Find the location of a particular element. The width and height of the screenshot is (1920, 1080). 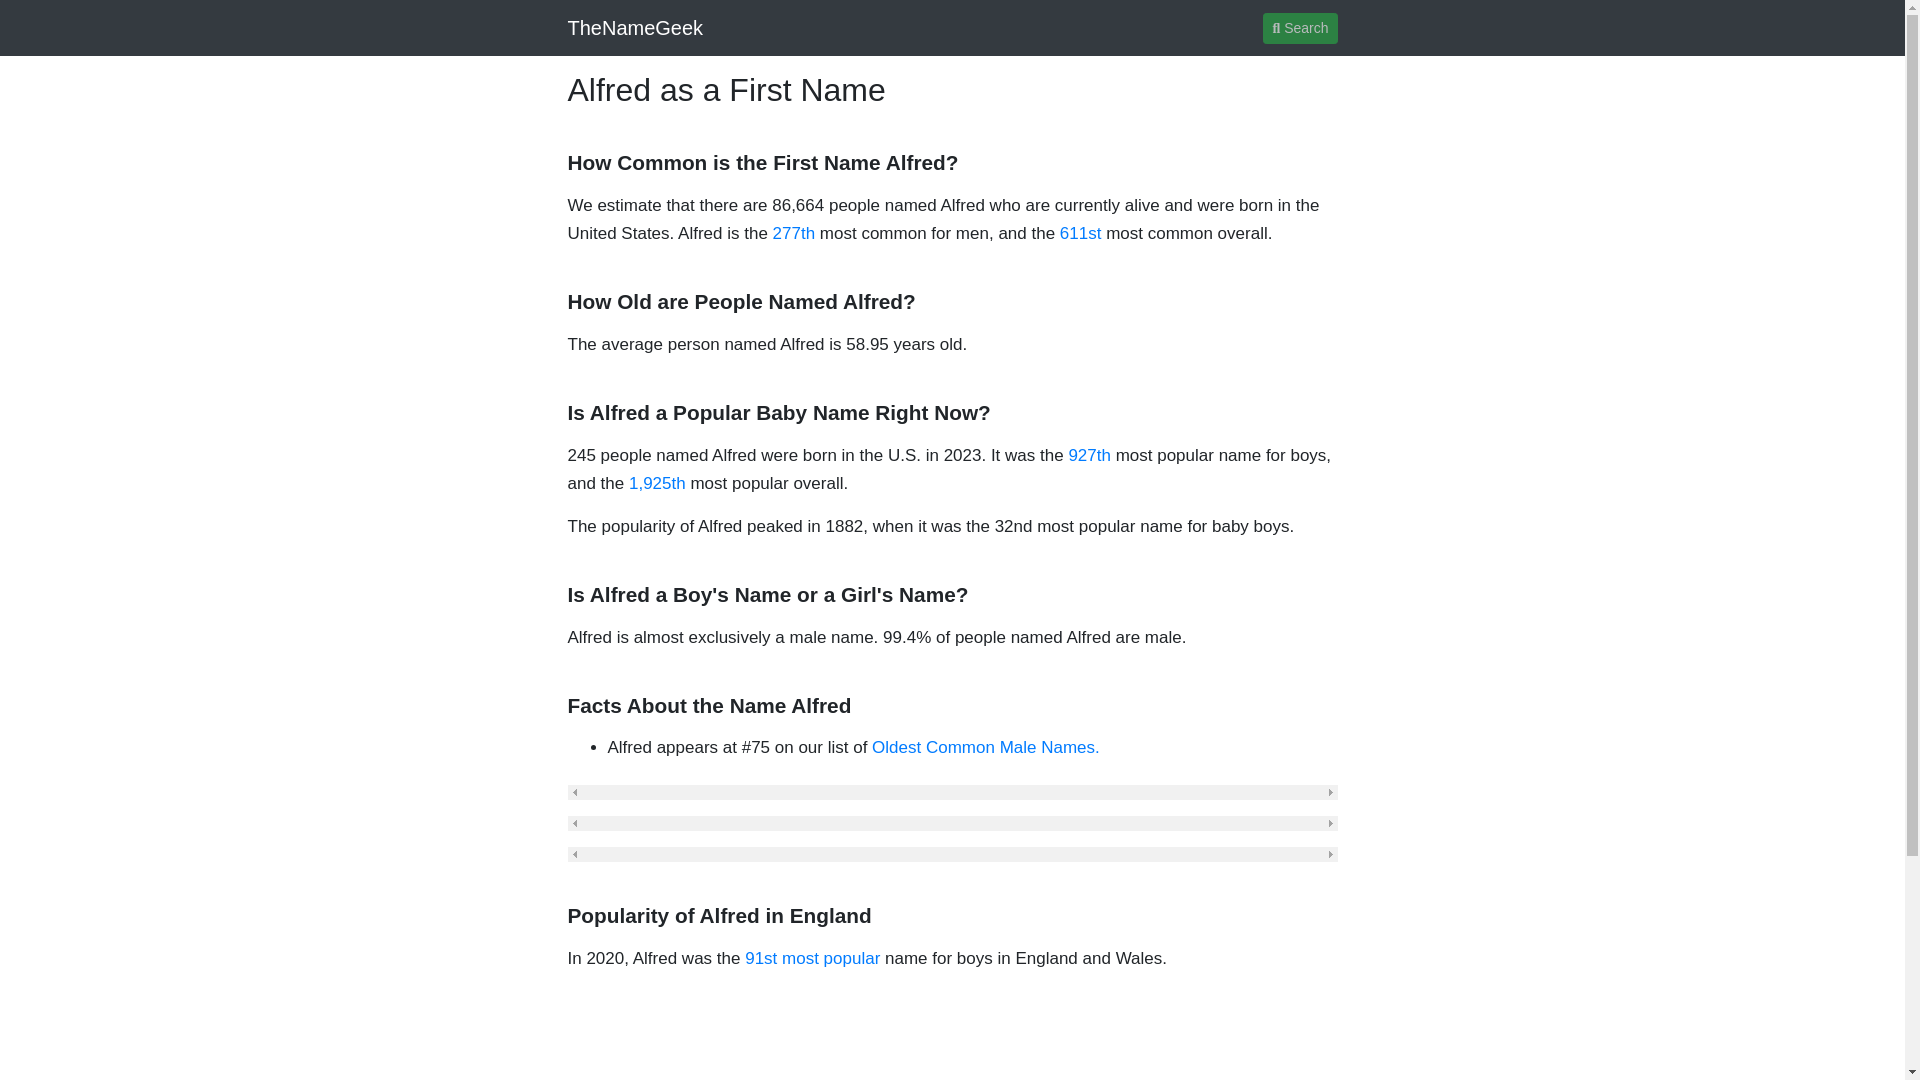

Oldest Common Male Names. is located at coordinates (986, 747).